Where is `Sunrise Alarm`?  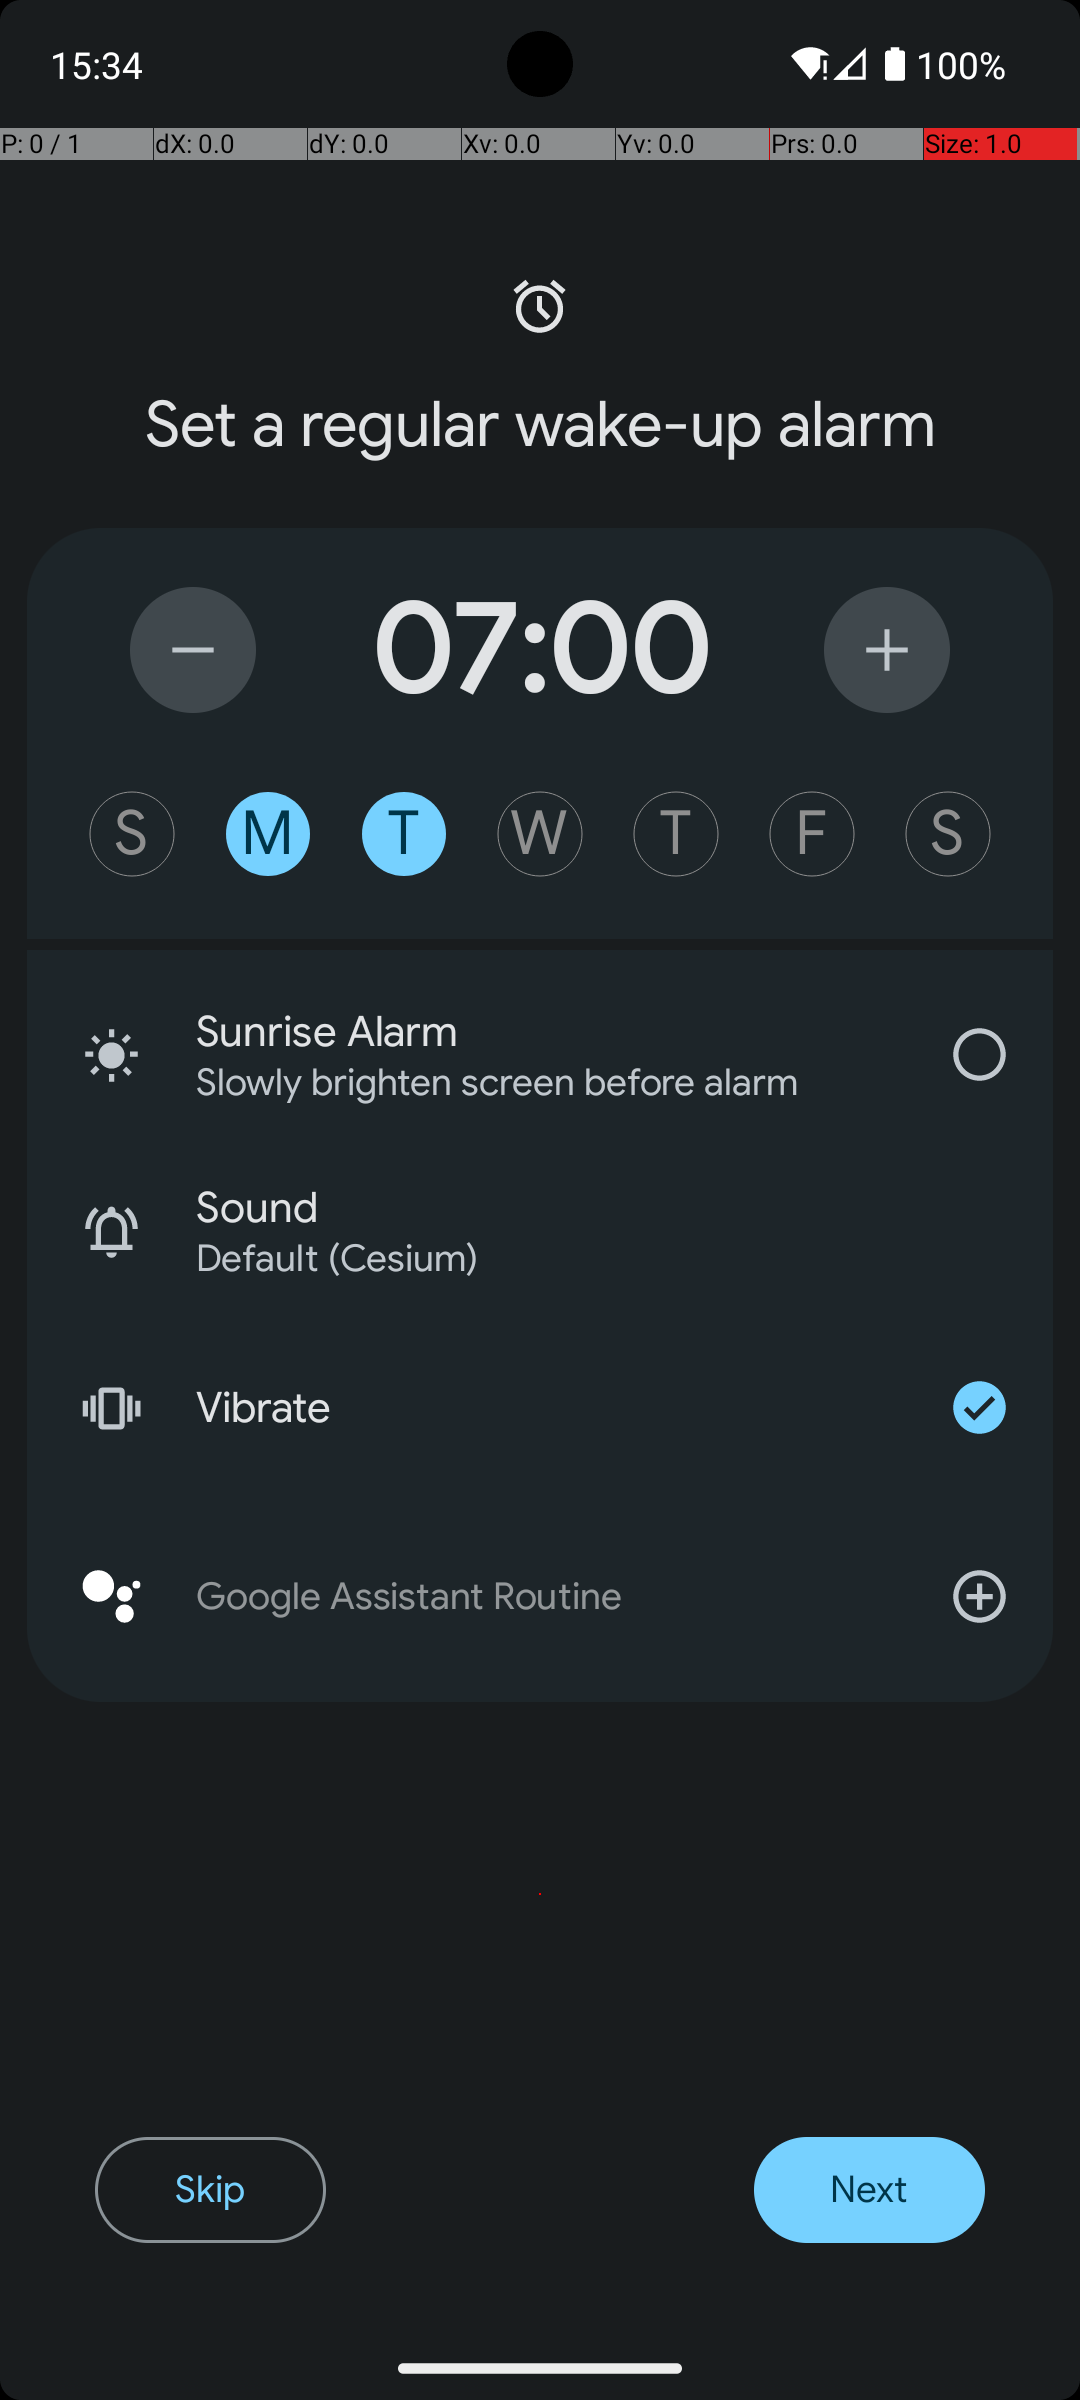 Sunrise Alarm is located at coordinates (551, 1032).